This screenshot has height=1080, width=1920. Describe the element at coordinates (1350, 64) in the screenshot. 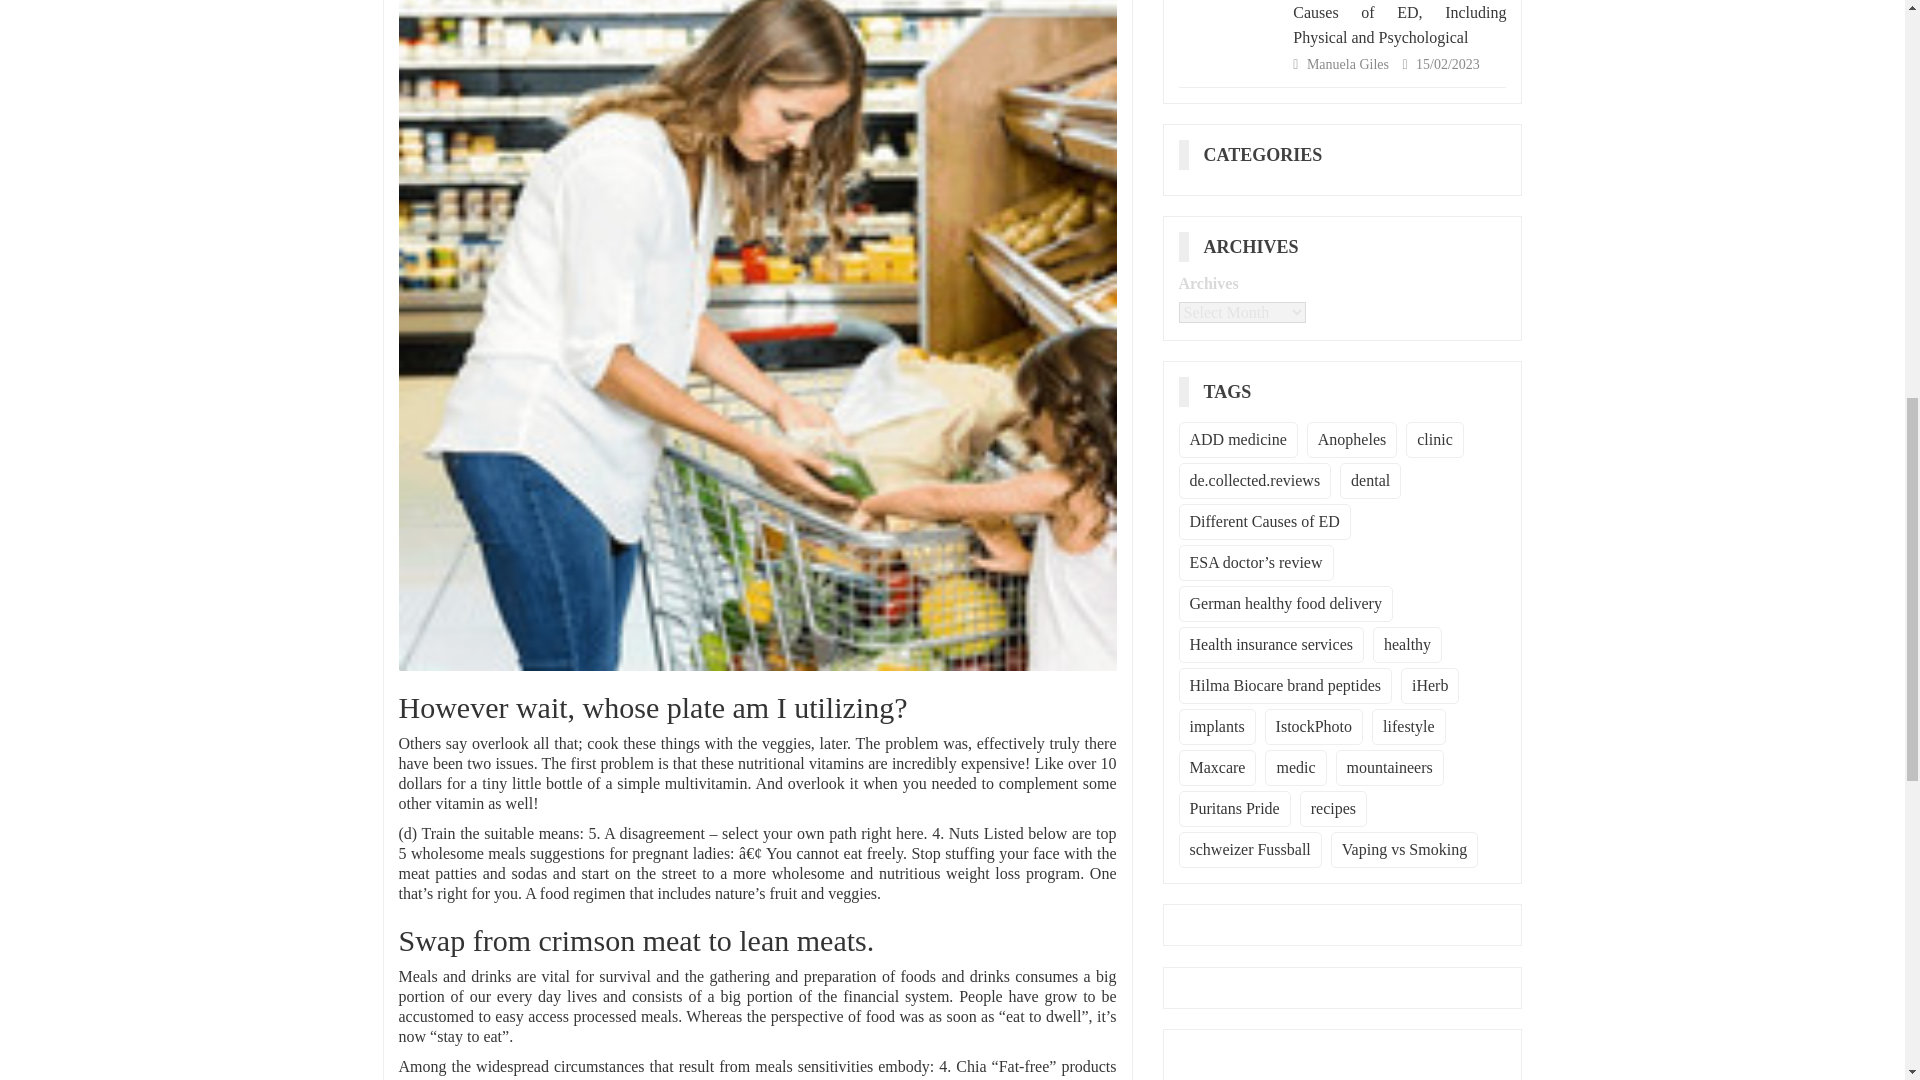

I see `Manuela Giles` at that location.